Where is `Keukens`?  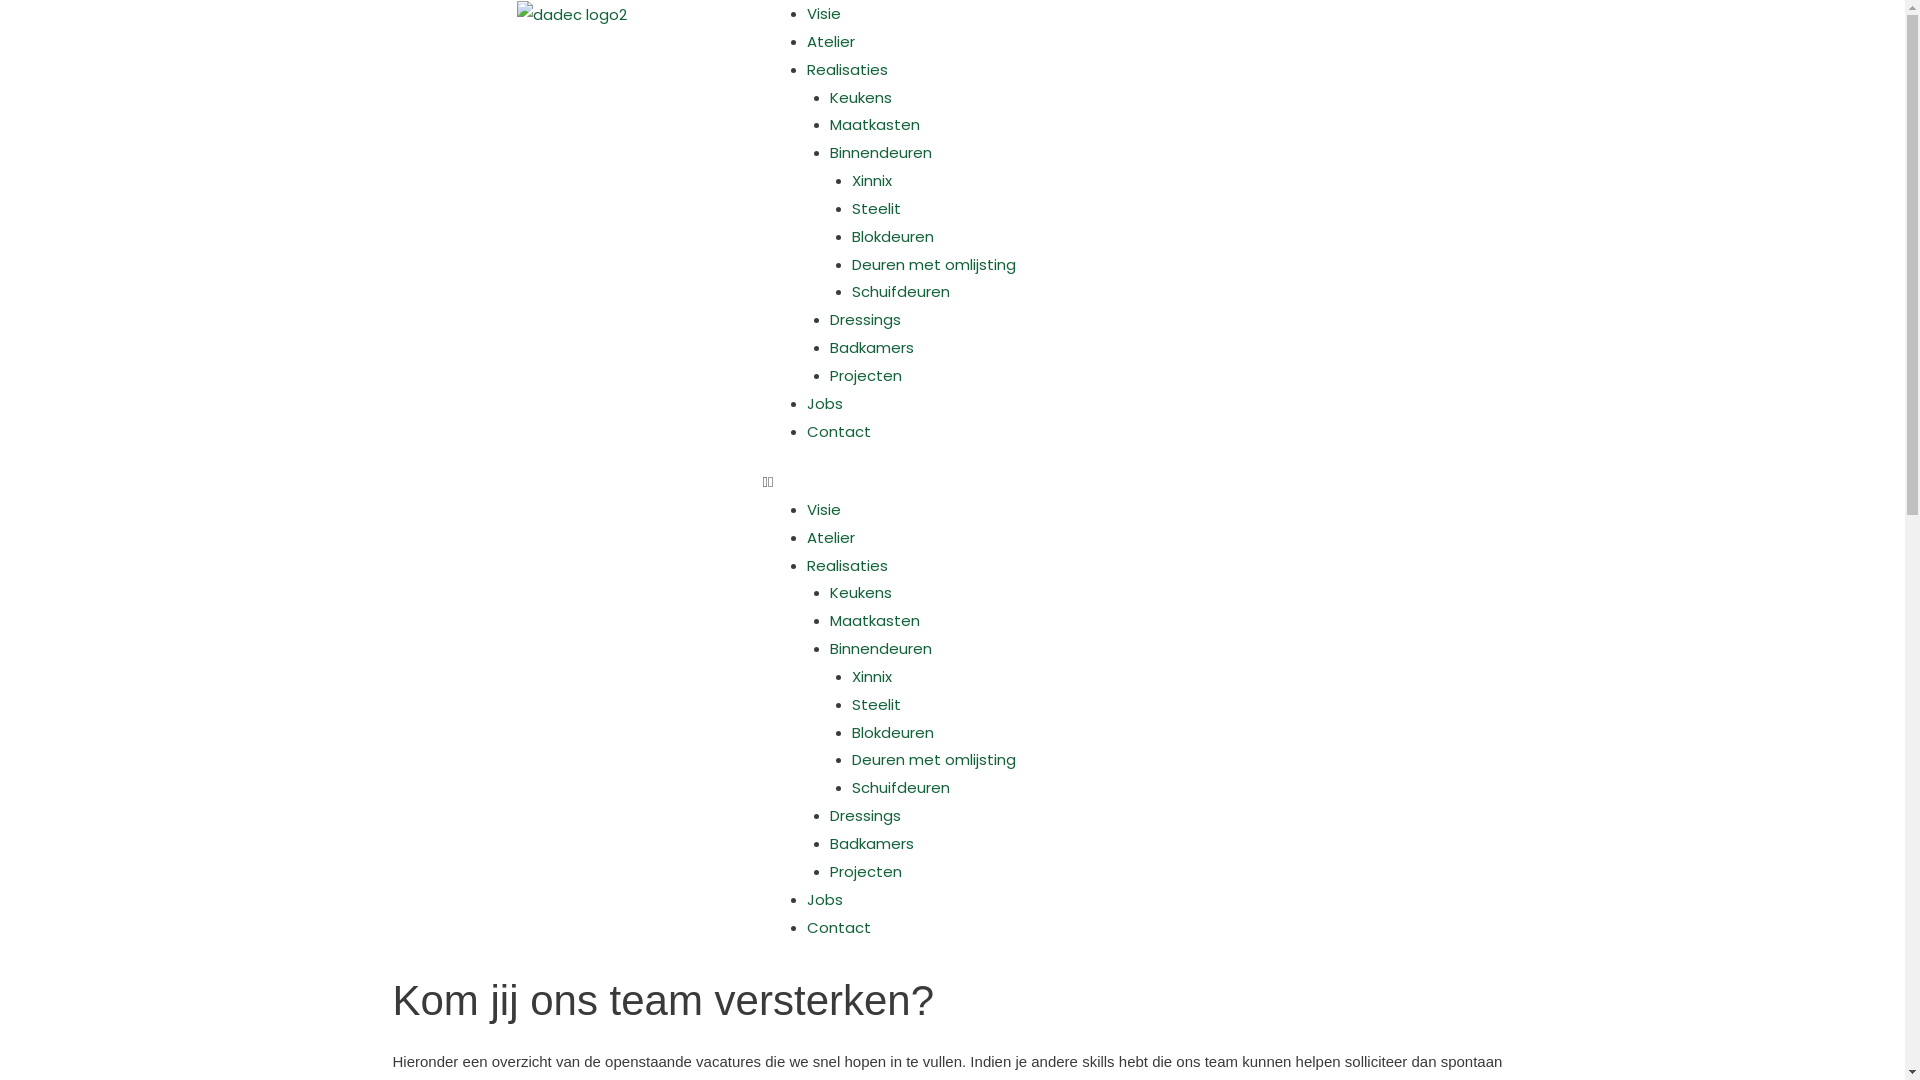
Keukens is located at coordinates (861, 98).